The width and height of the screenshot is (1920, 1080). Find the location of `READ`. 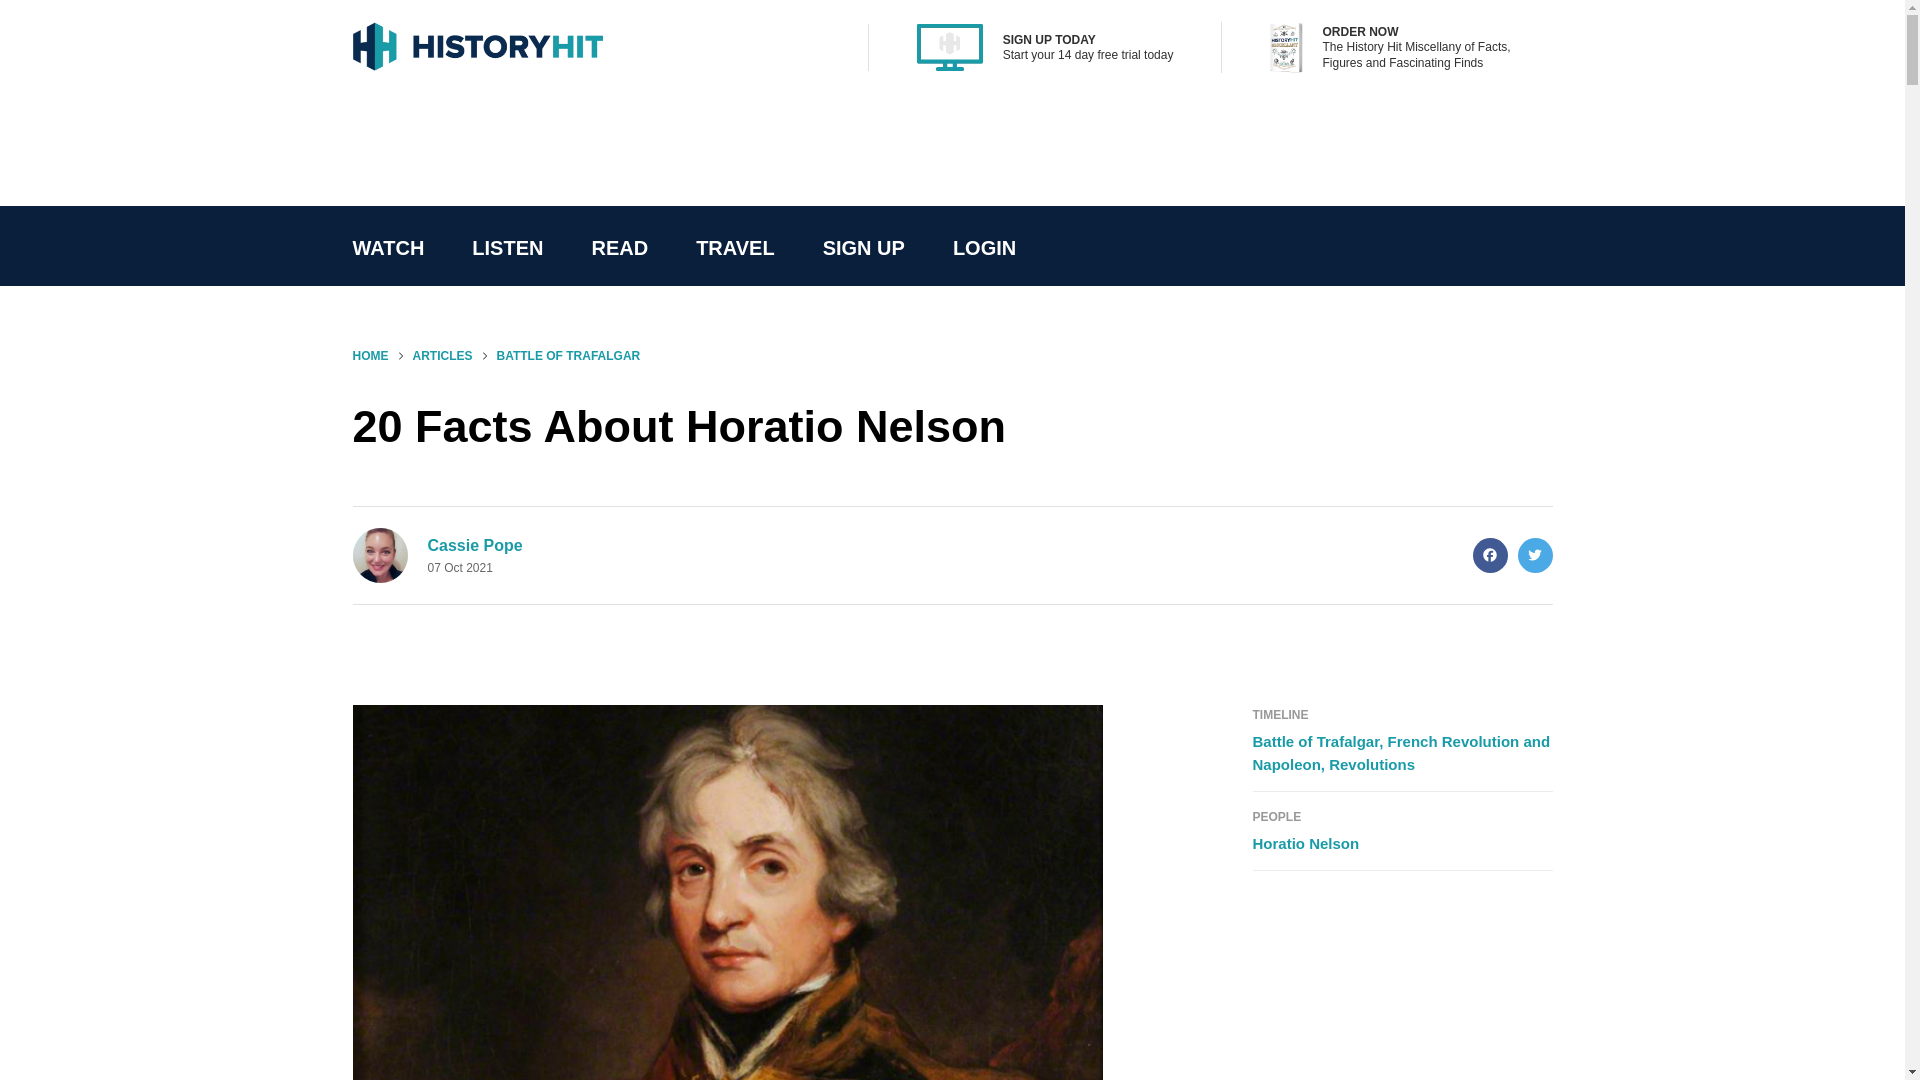

READ is located at coordinates (619, 248).